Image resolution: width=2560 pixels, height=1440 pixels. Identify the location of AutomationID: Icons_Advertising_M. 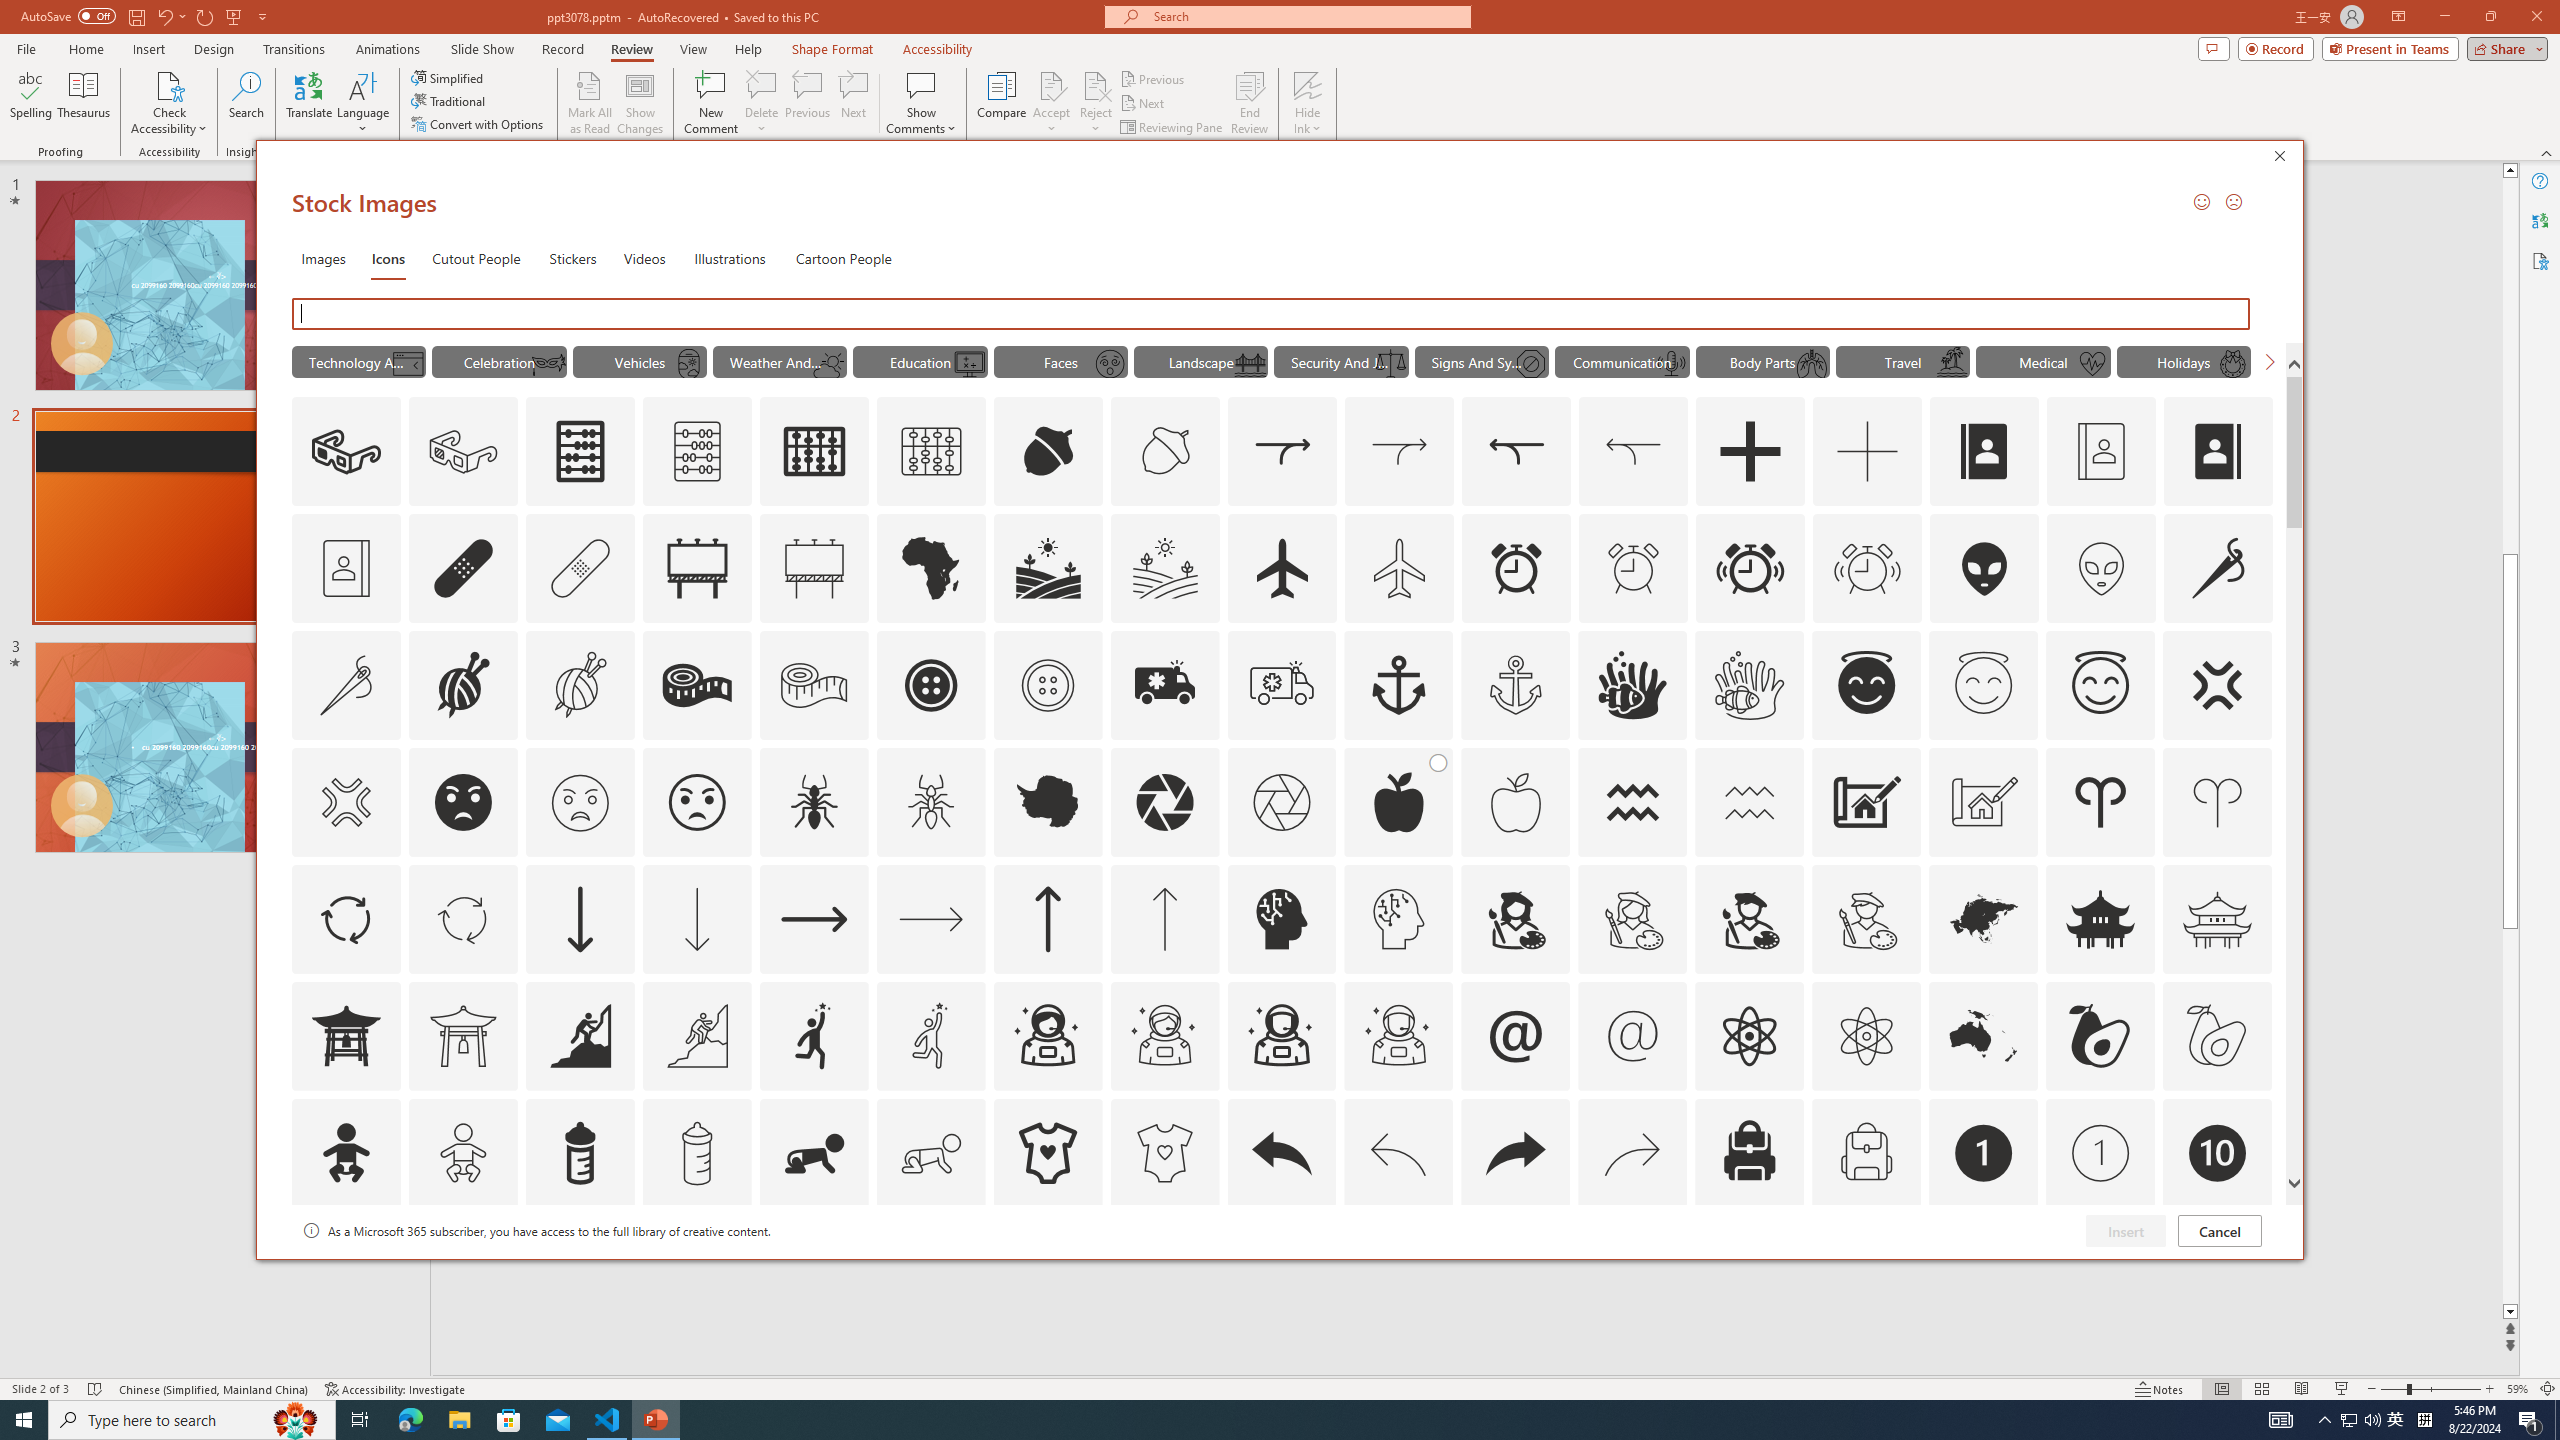
(814, 568).